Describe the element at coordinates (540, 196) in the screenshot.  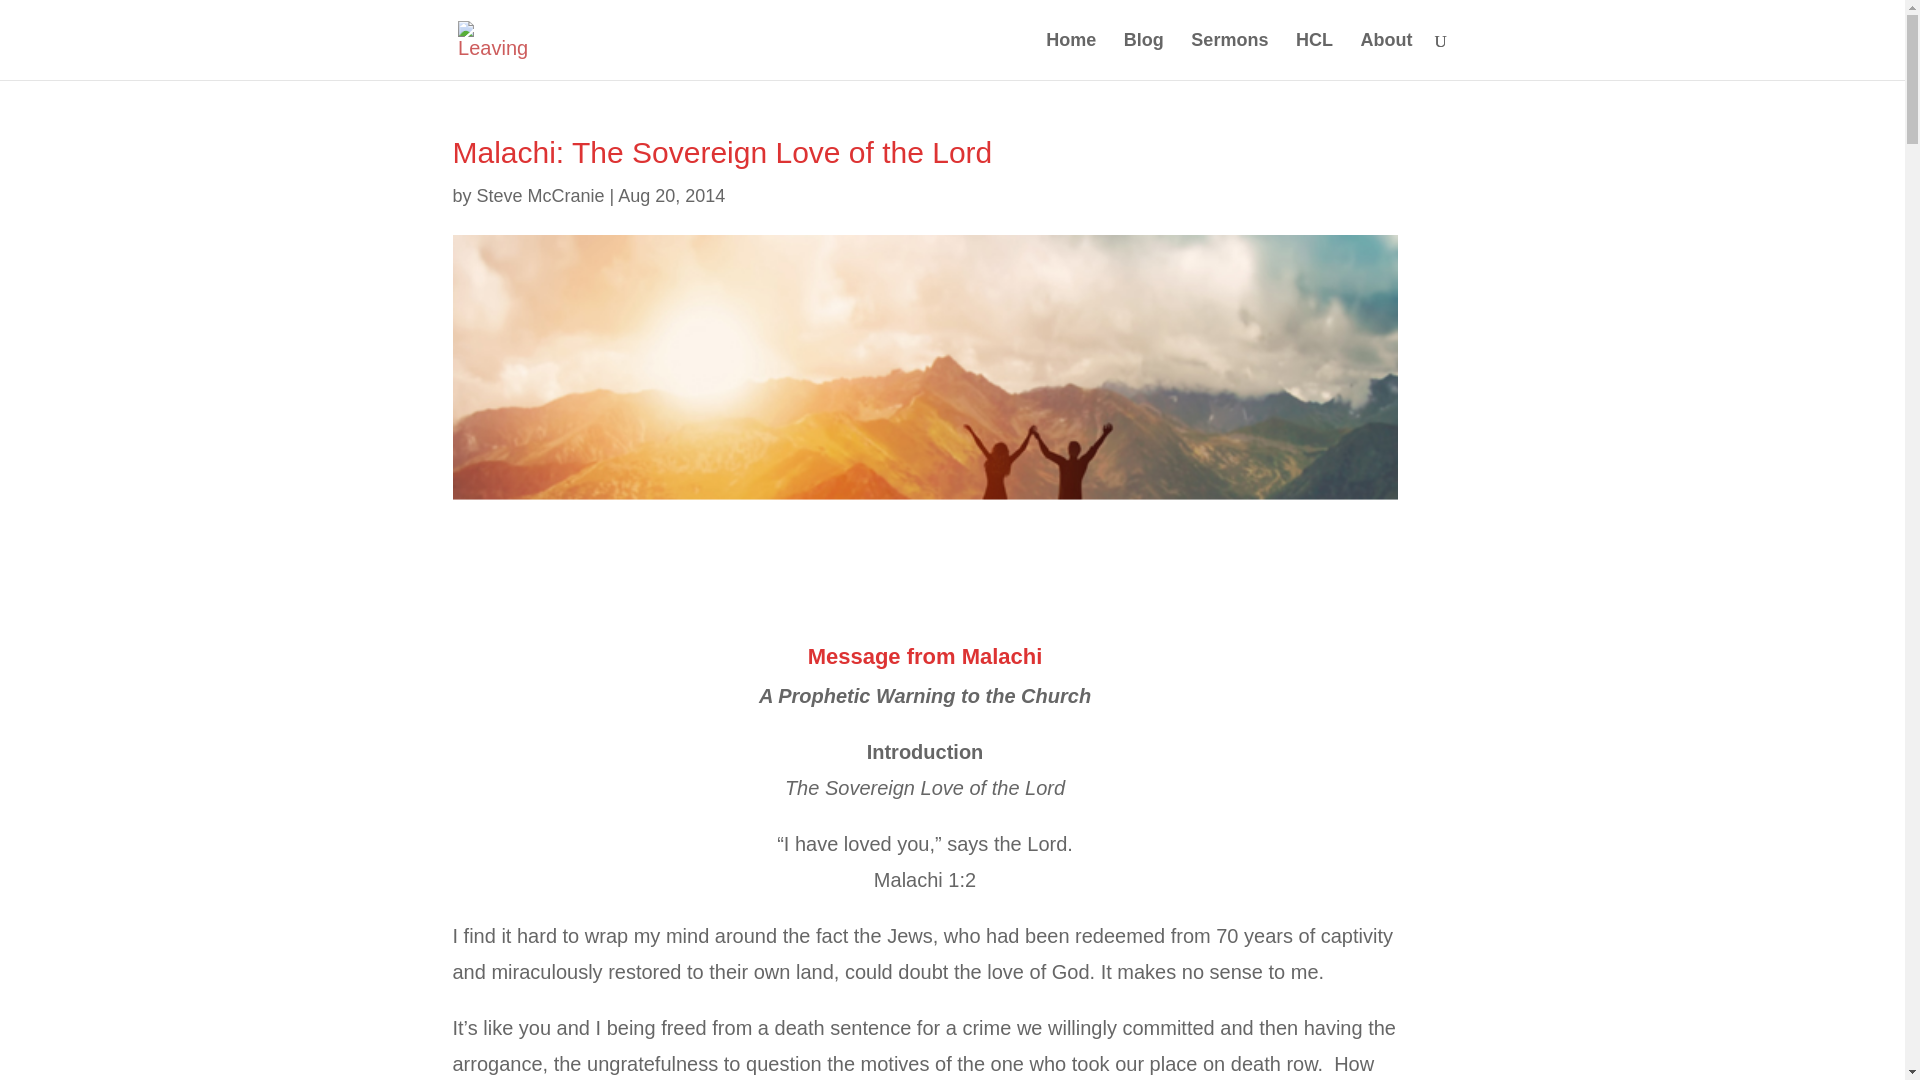
I see `Posts by Steve McCranie` at that location.